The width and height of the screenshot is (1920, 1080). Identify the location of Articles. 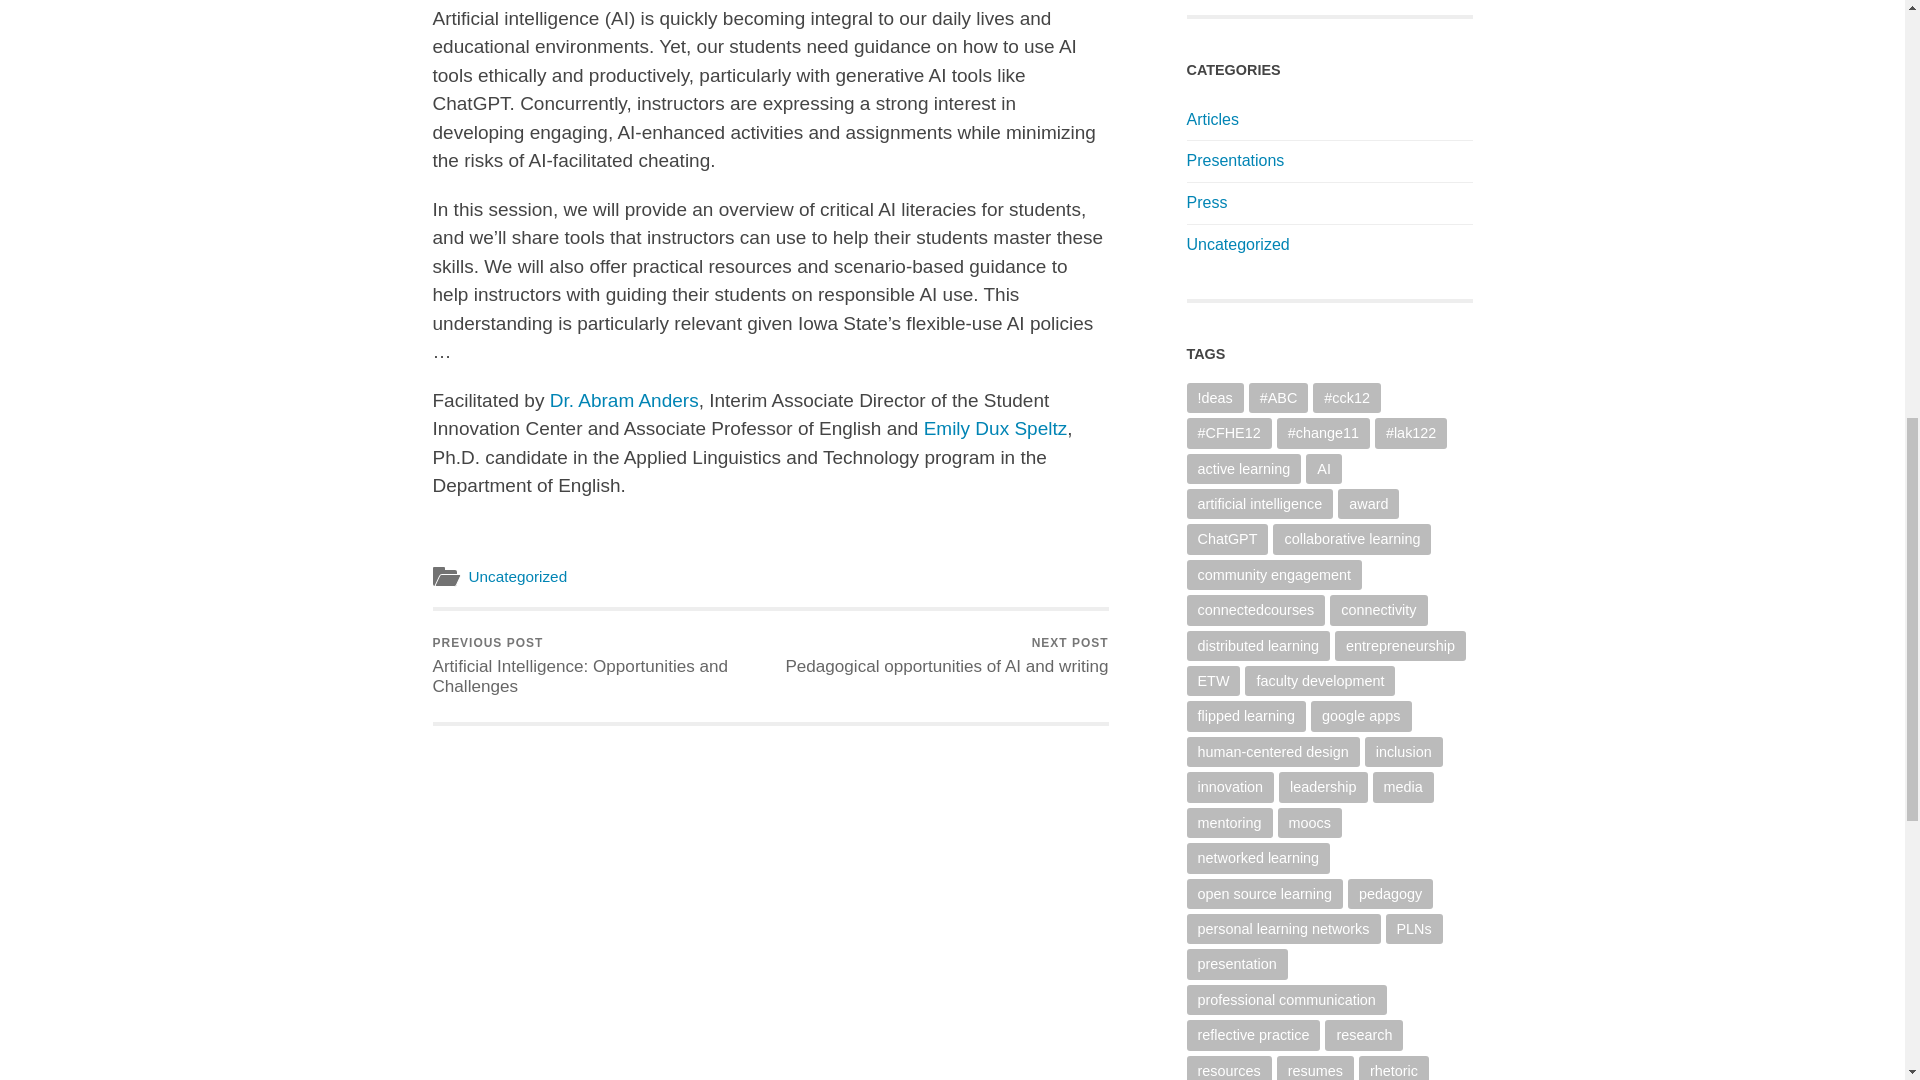
(1212, 120).